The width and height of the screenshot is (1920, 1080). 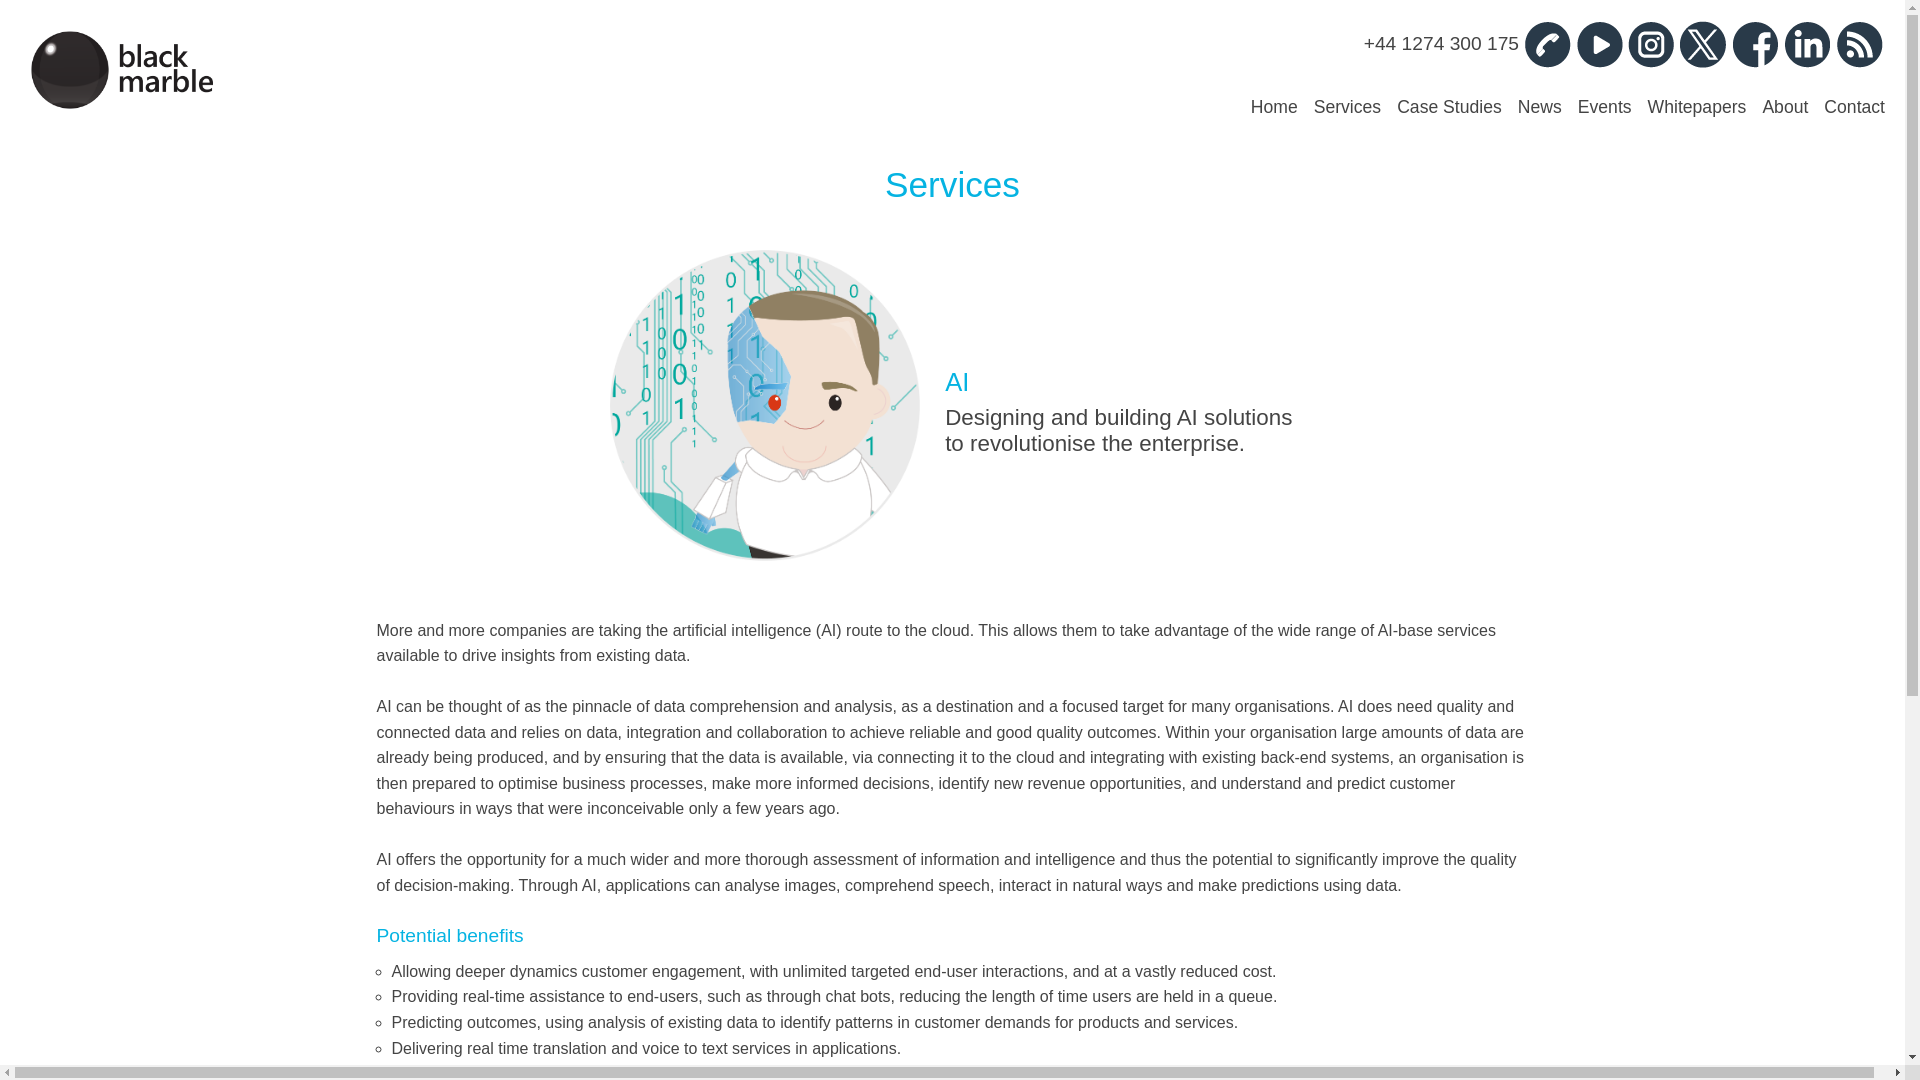 What do you see at coordinates (1274, 108) in the screenshot?
I see `Home` at bounding box center [1274, 108].